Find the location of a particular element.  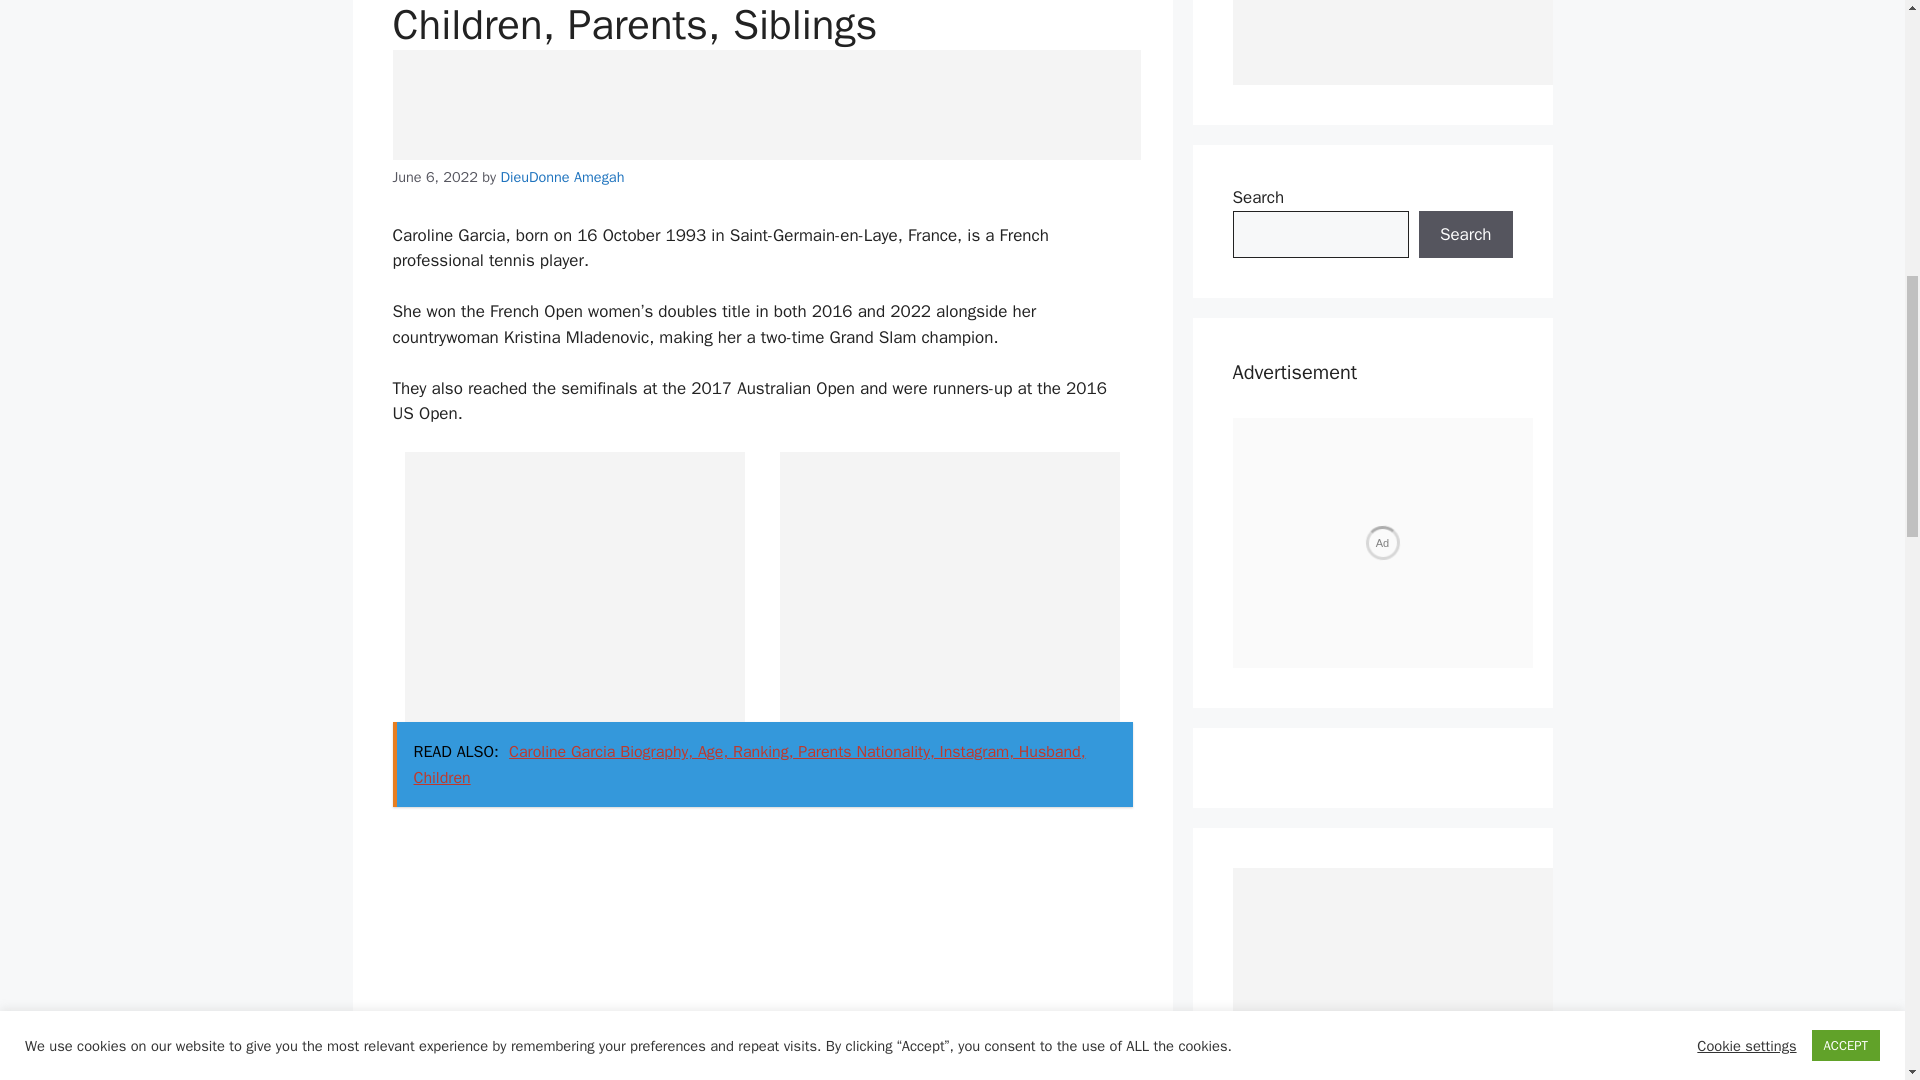

Search is located at coordinates (1465, 234).